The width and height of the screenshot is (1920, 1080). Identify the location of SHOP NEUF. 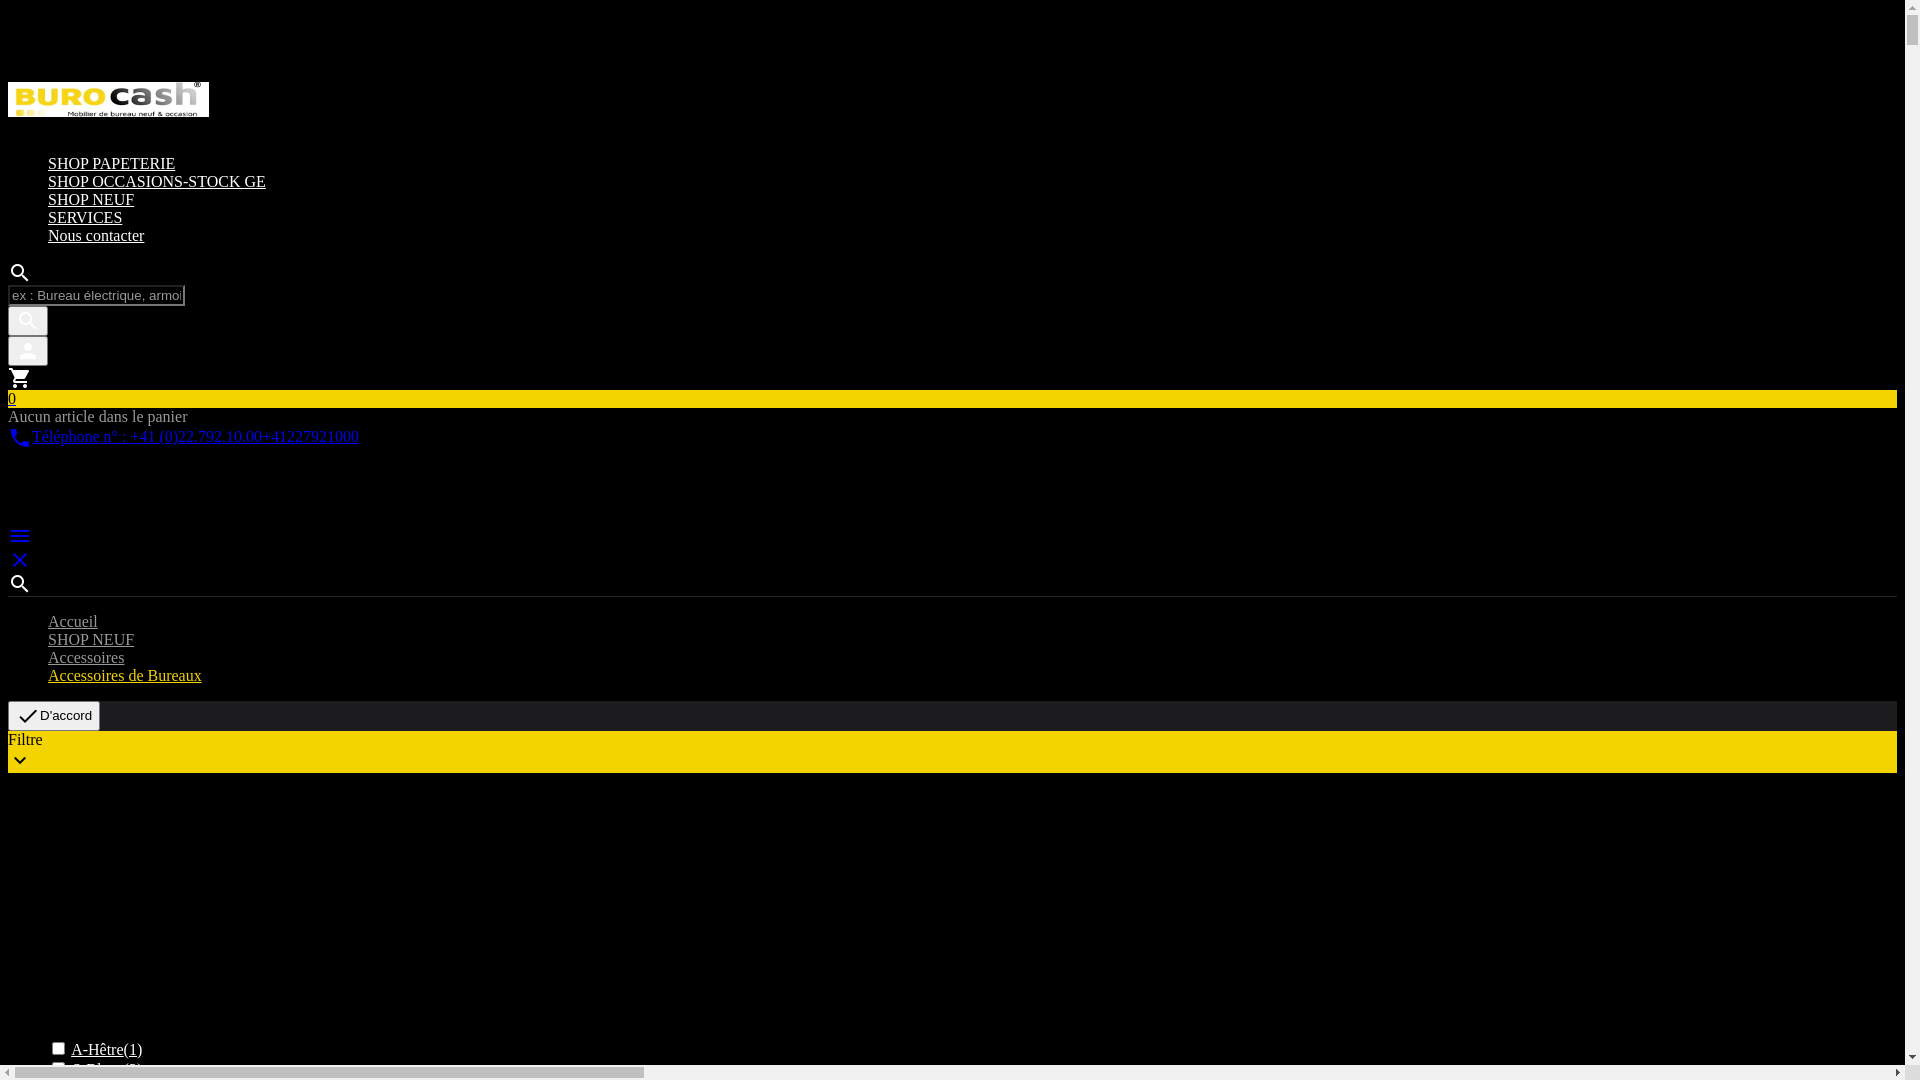
(91, 200).